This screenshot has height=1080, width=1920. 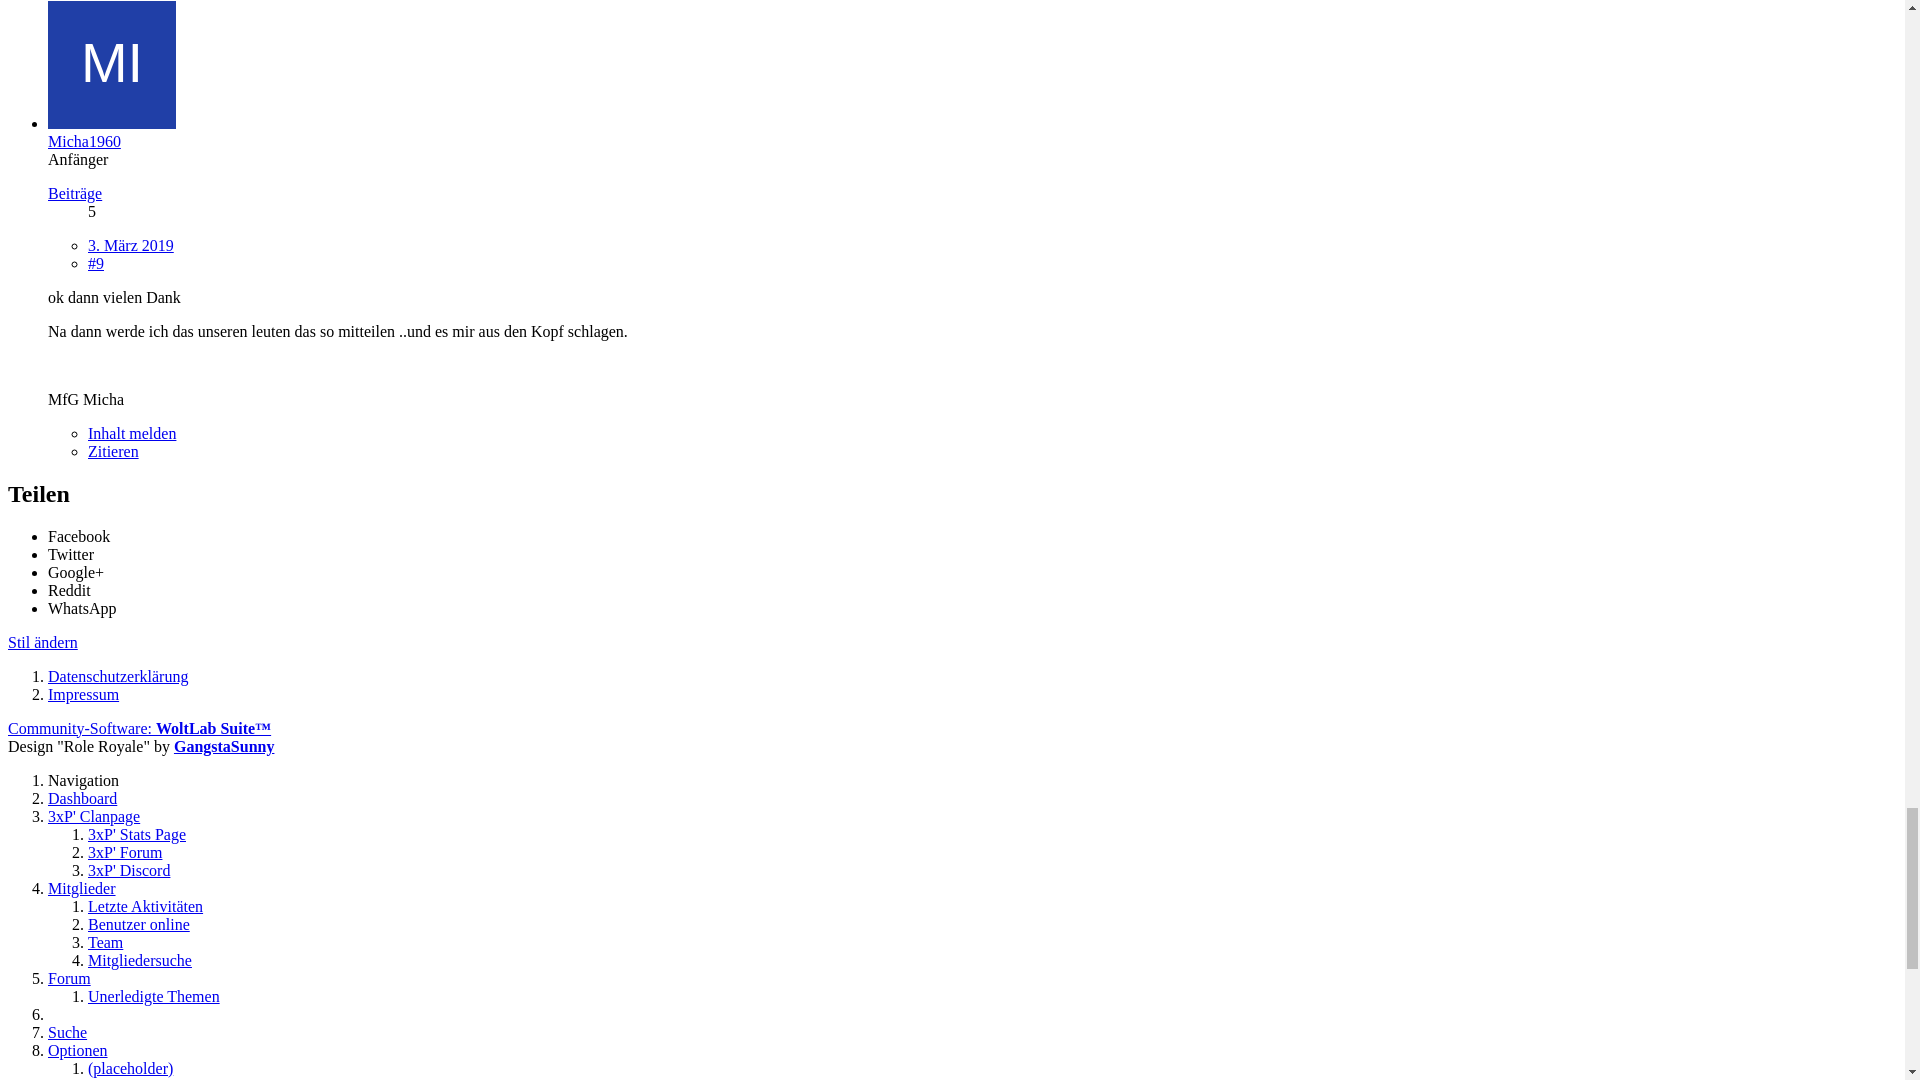 I want to click on Dieses Thema, so click(x=54, y=496).